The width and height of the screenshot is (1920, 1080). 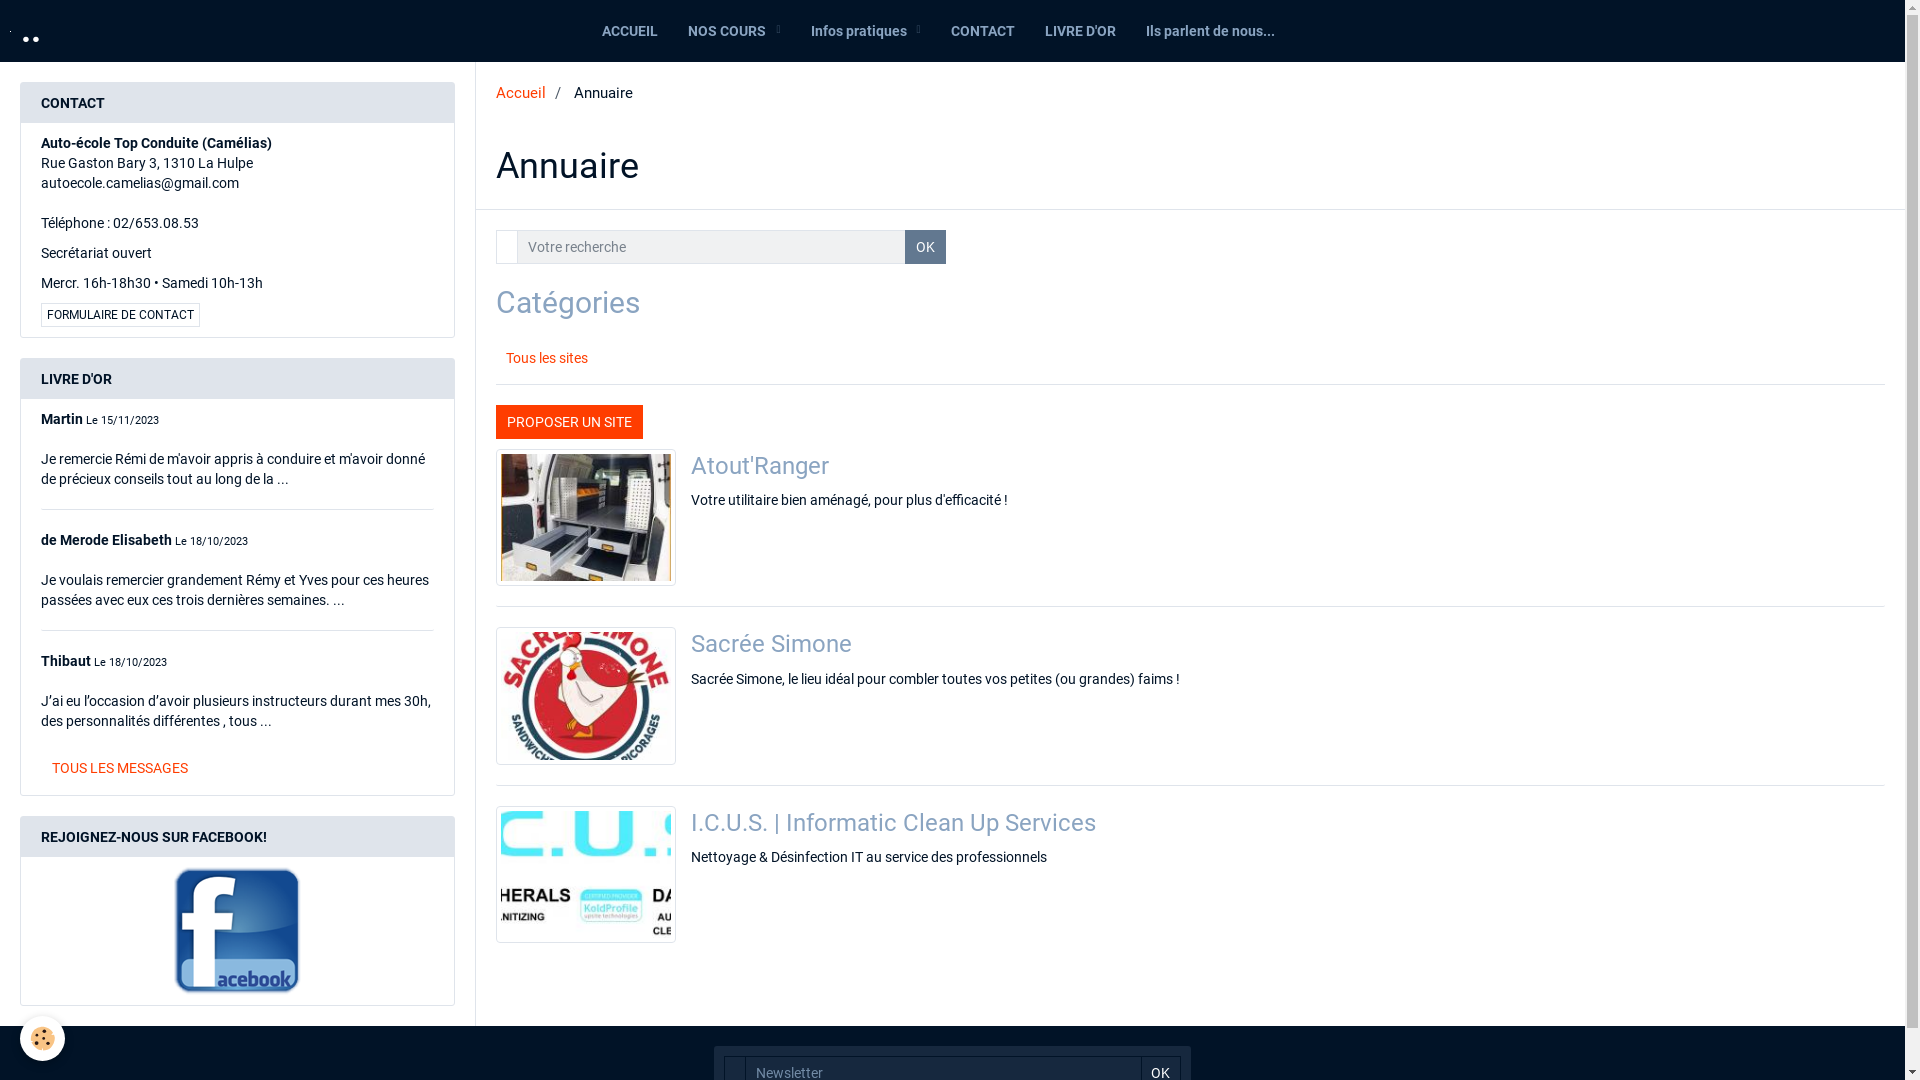 What do you see at coordinates (521, 93) in the screenshot?
I see `Accueil` at bounding box center [521, 93].